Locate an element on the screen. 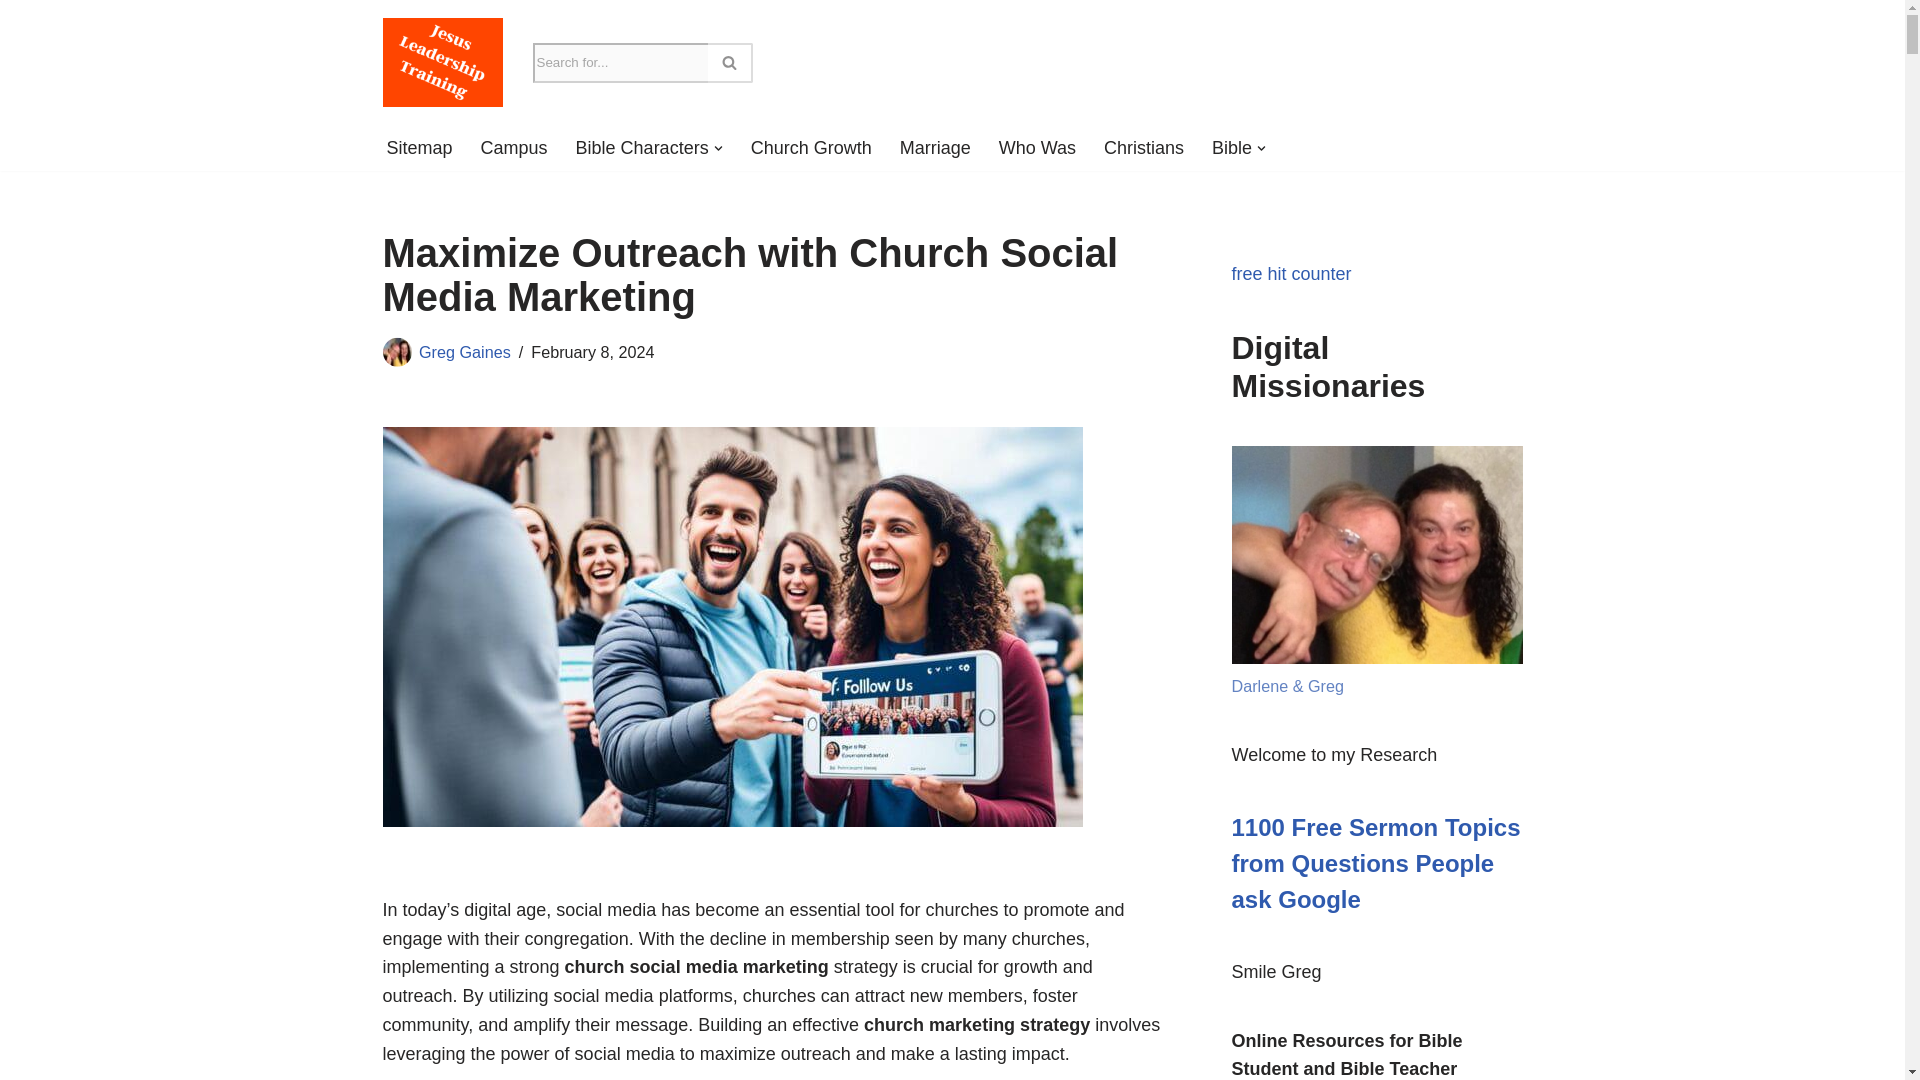 The height and width of the screenshot is (1080, 1920). Christians is located at coordinates (1144, 148).